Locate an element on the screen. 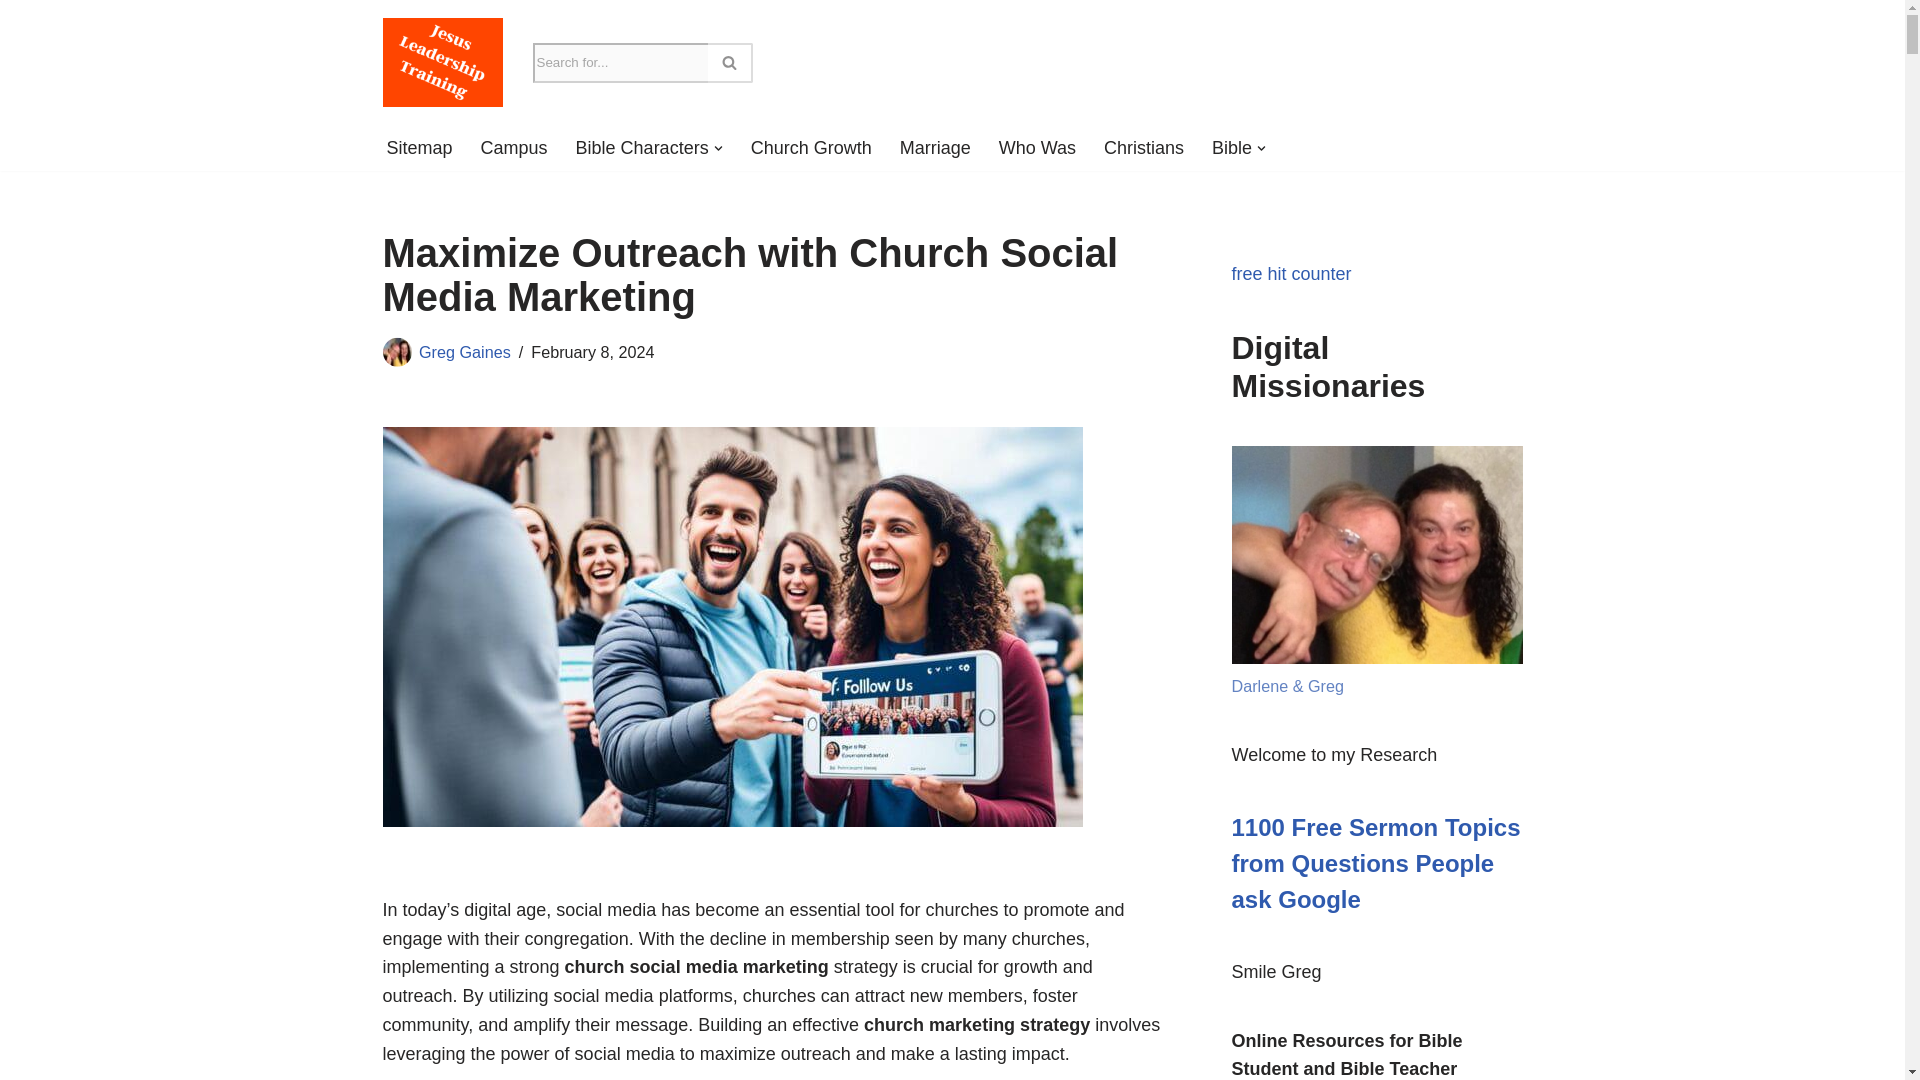 The height and width of the screenshot is (1080, 1920). Christians is located at coordinates (1144, 148).